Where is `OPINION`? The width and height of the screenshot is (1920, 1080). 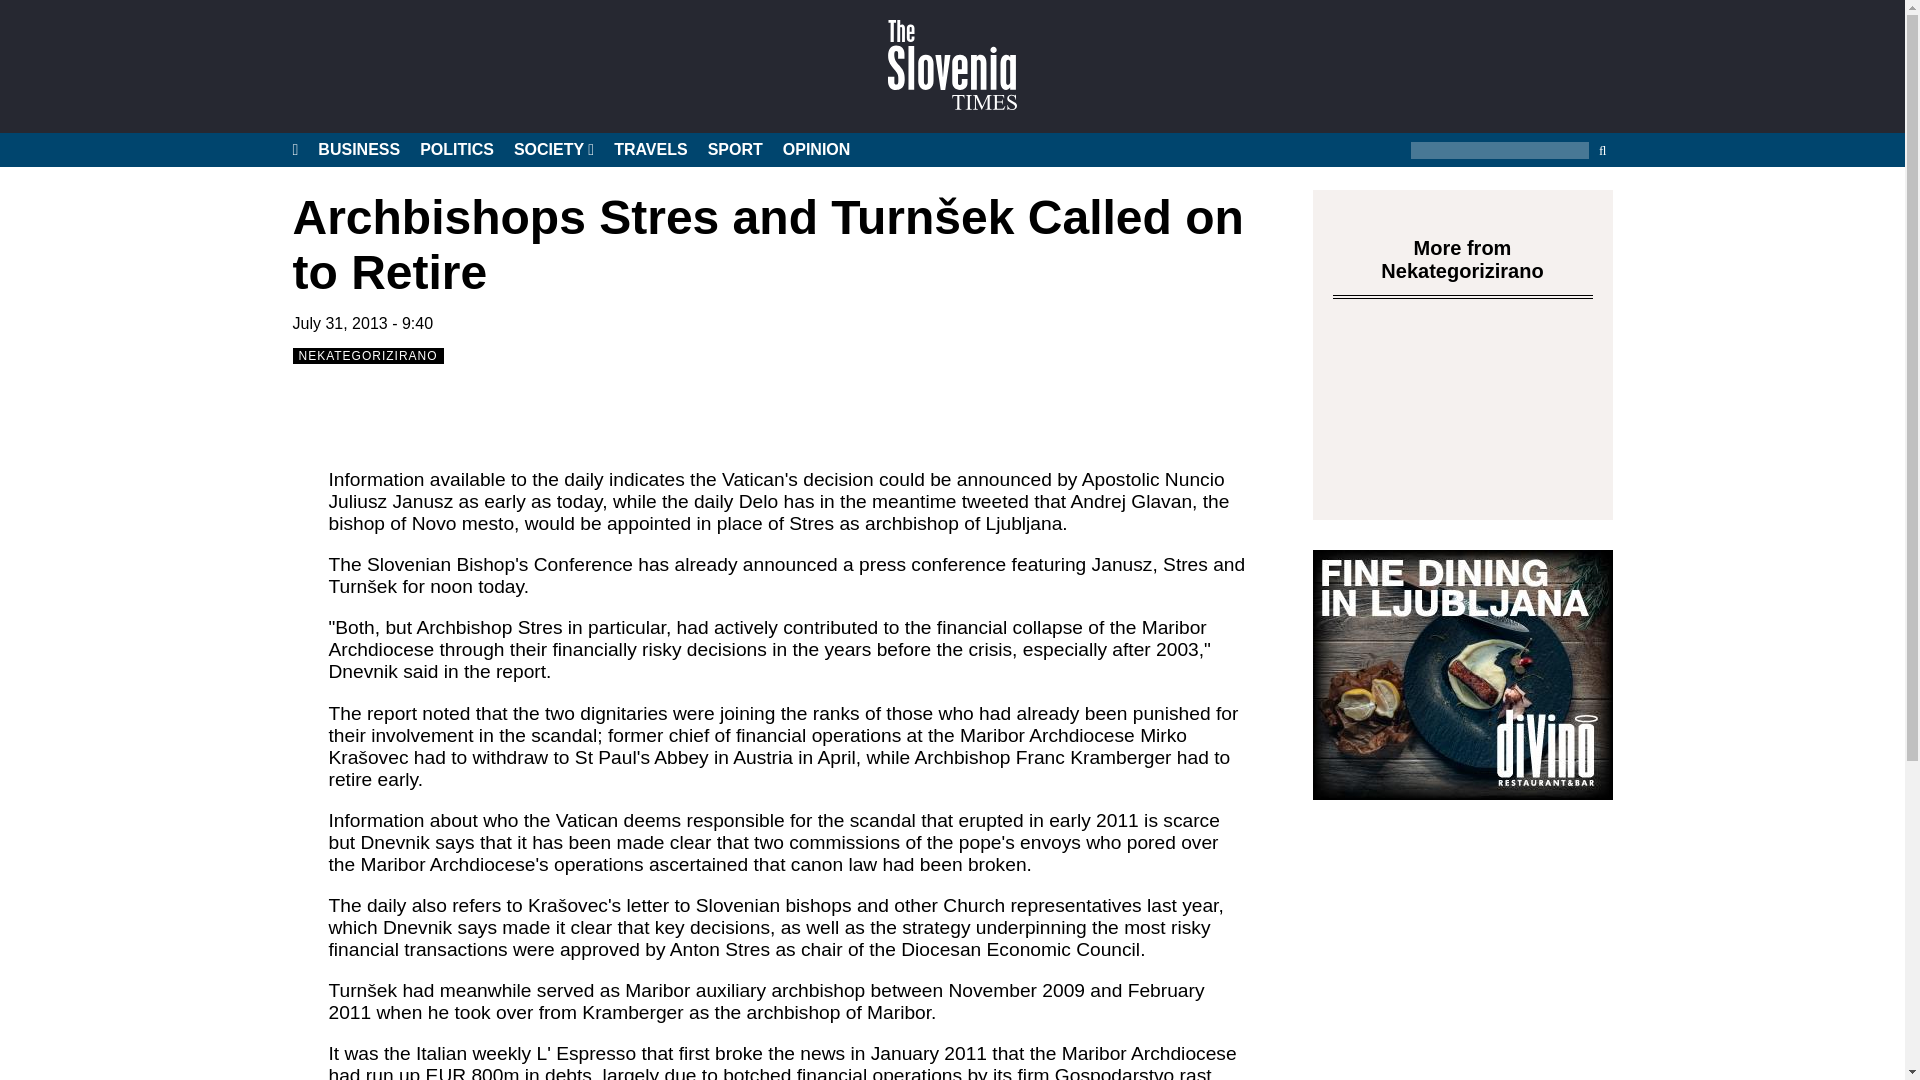 OPINION is located at coordinates (816, 150).